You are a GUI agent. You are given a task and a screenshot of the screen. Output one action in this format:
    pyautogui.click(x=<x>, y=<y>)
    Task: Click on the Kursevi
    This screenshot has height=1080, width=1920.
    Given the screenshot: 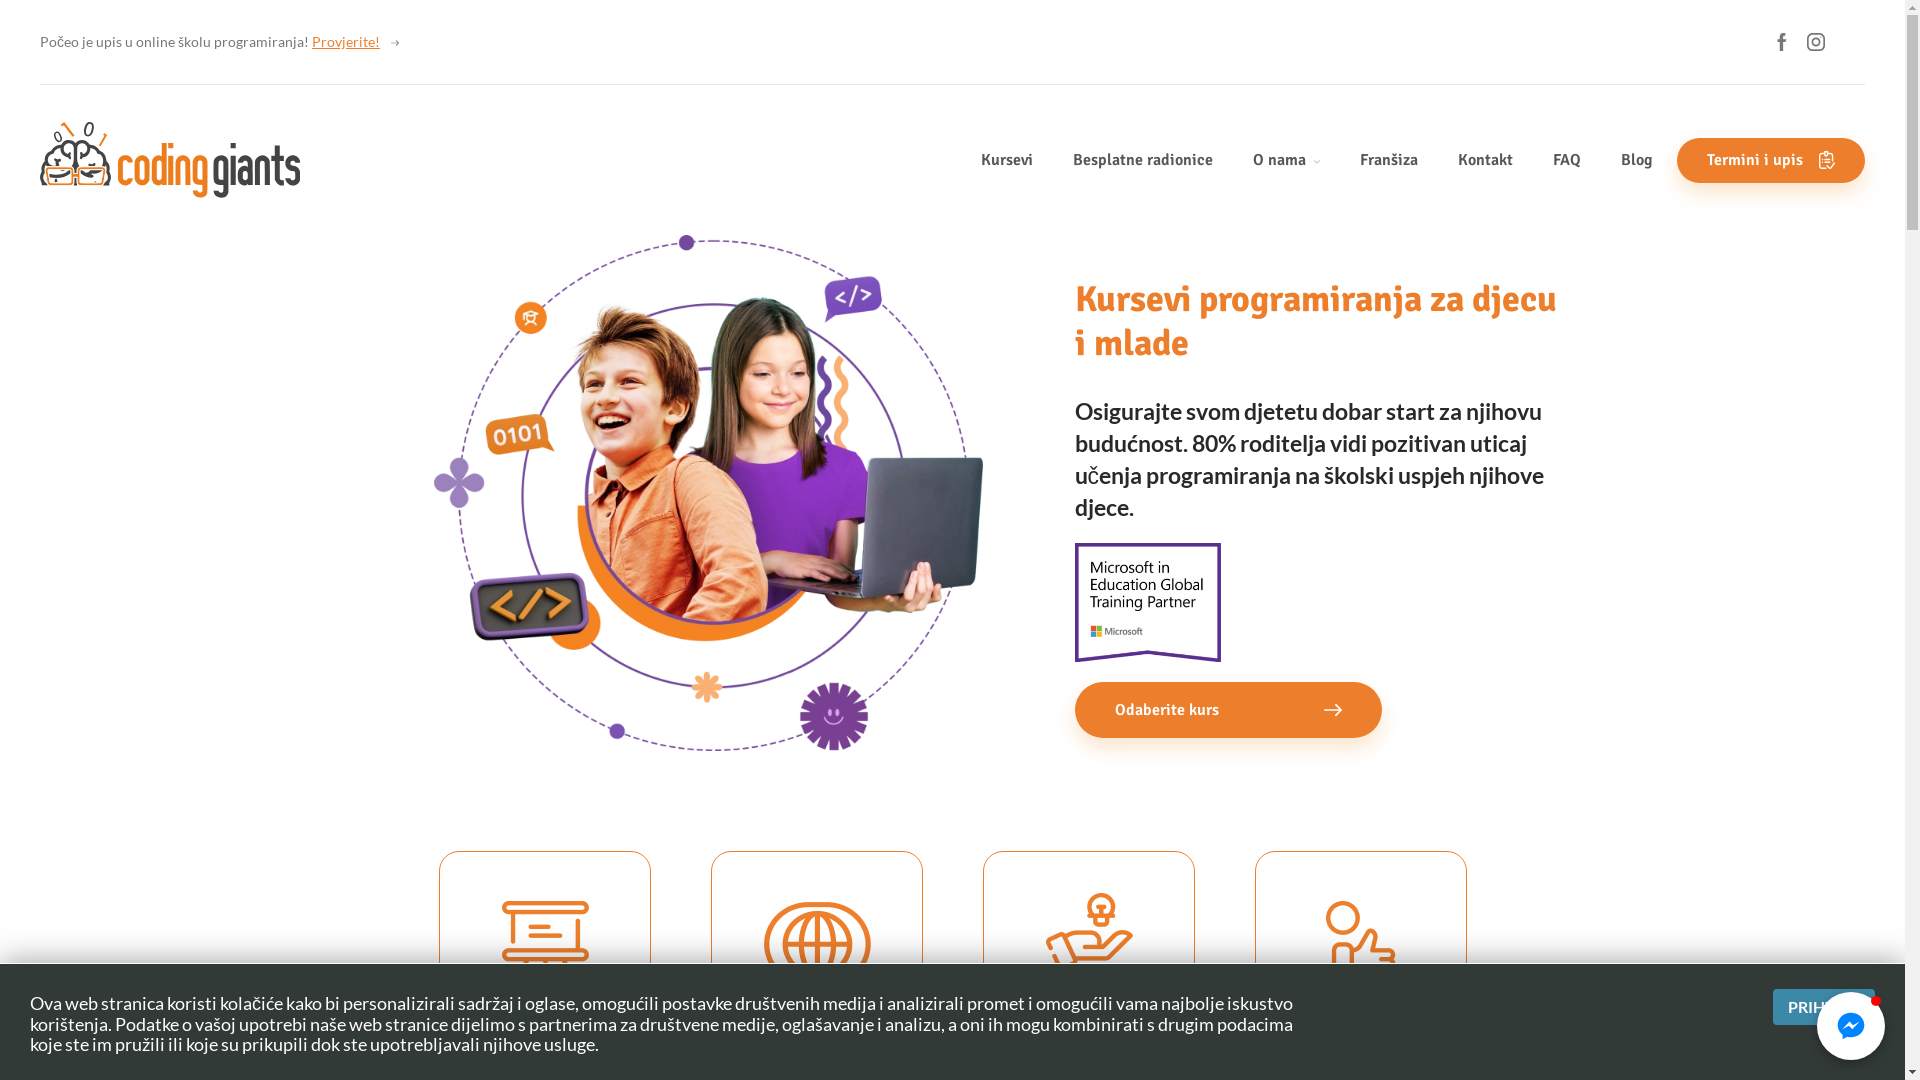 What is the action you would take?
    pyautogui.click(x=1007, y=160)
    